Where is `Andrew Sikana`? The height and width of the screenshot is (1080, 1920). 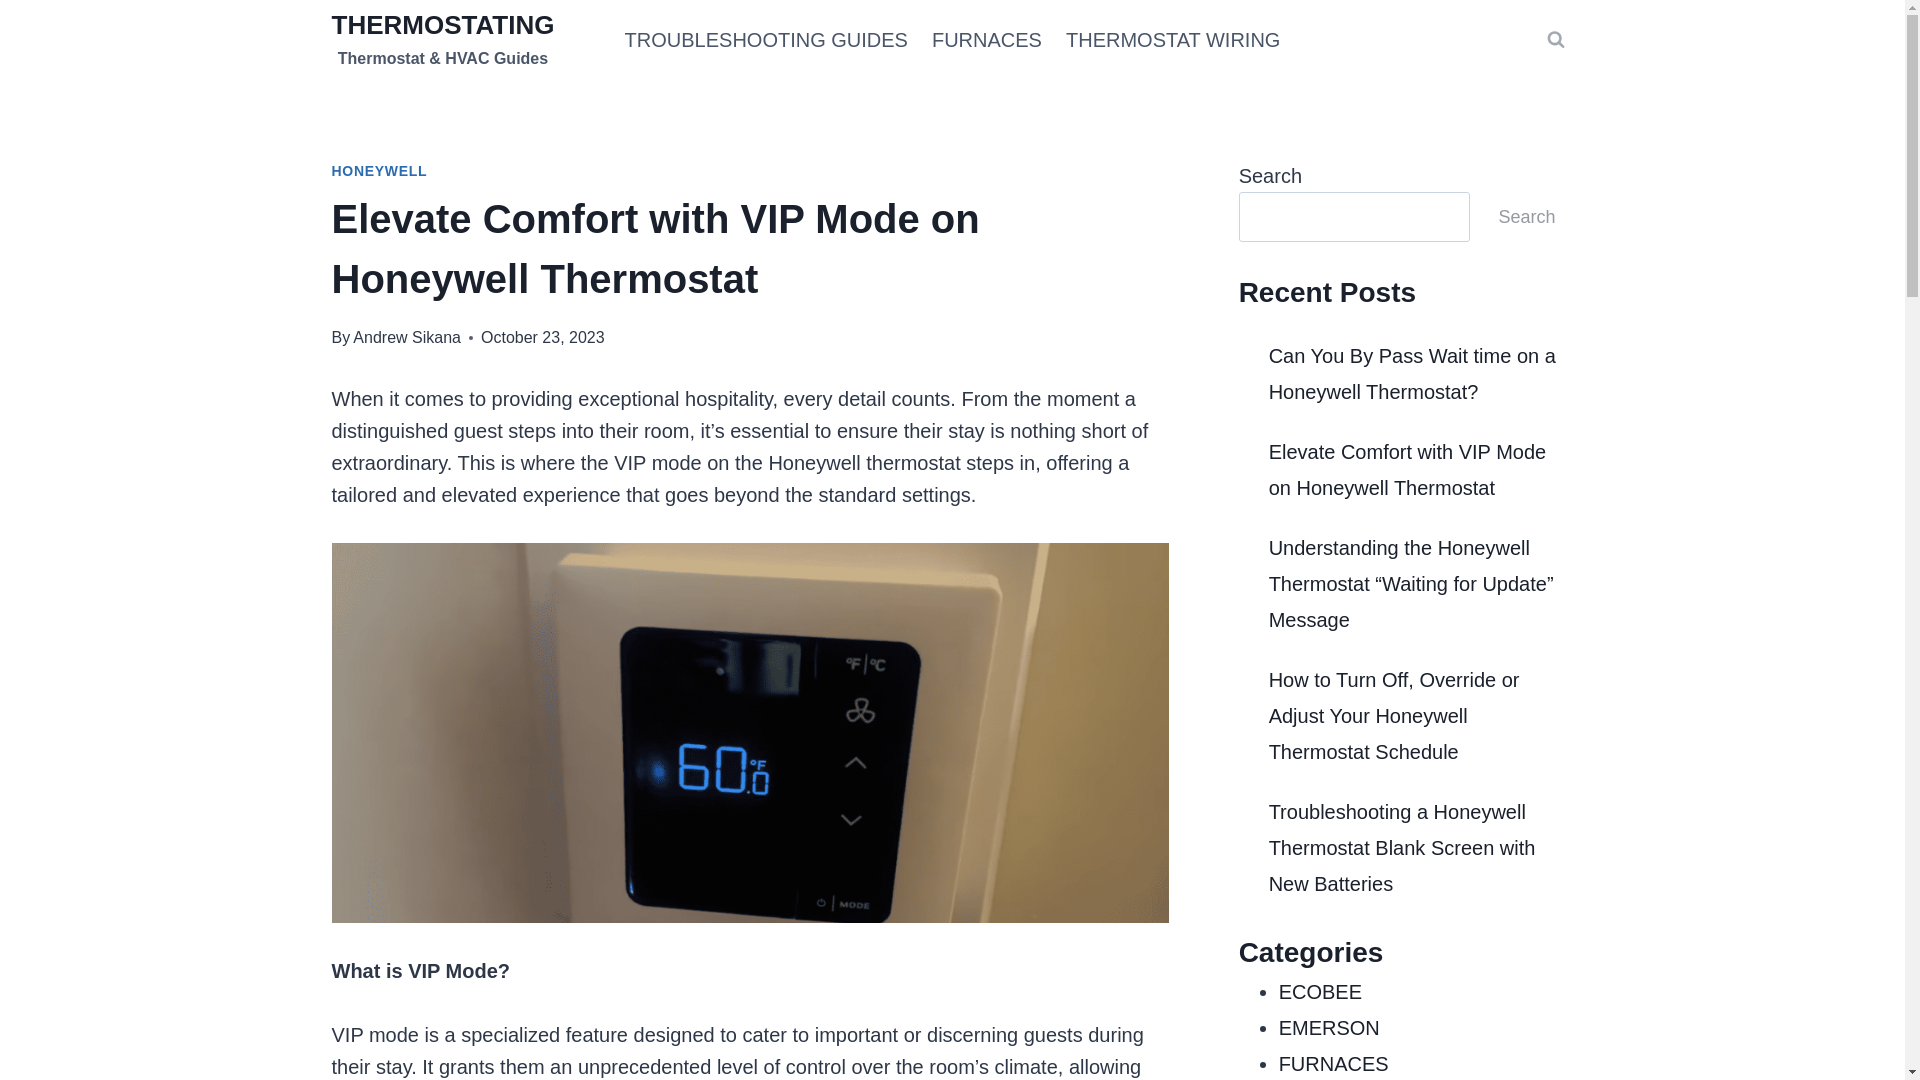 Andrew Sikana is located at coordinates (406, 337).